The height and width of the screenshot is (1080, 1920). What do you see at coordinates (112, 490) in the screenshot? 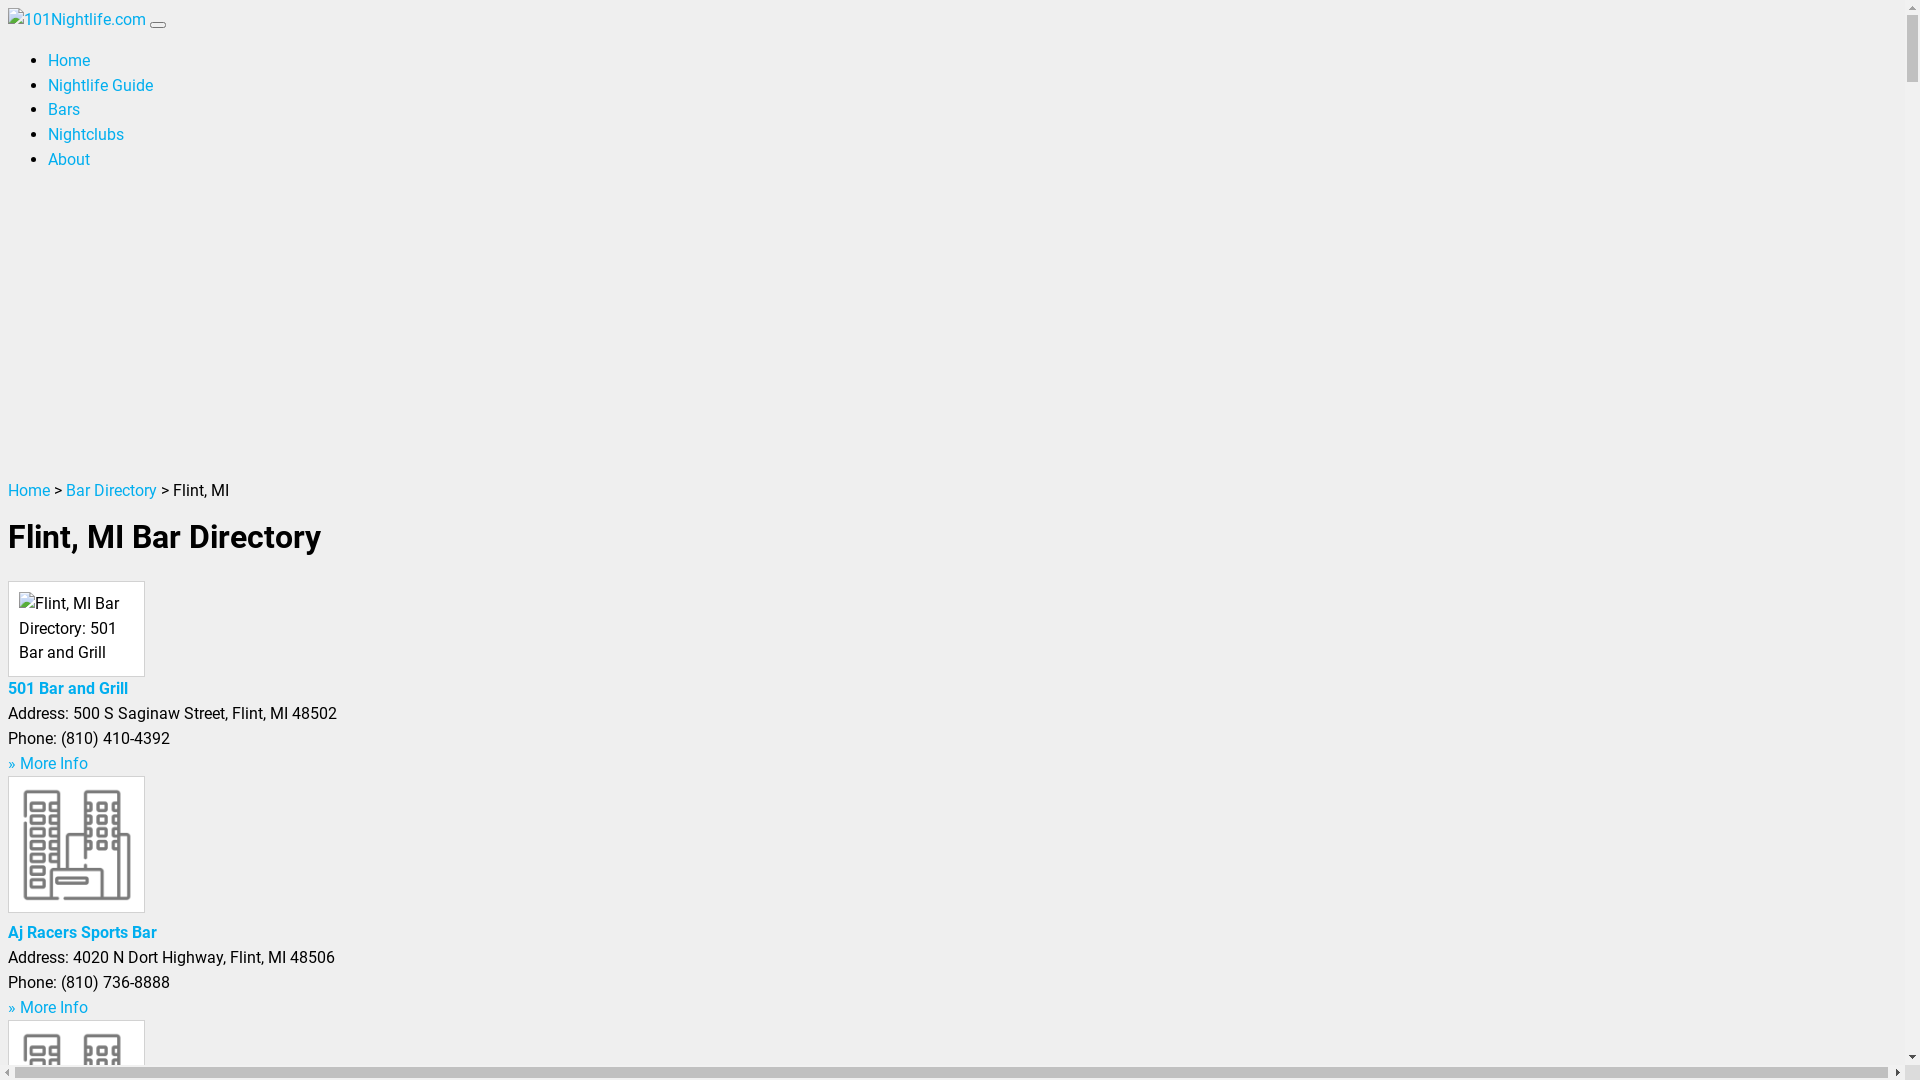
I see `Bar Directory` at bounding box center [112, 490].